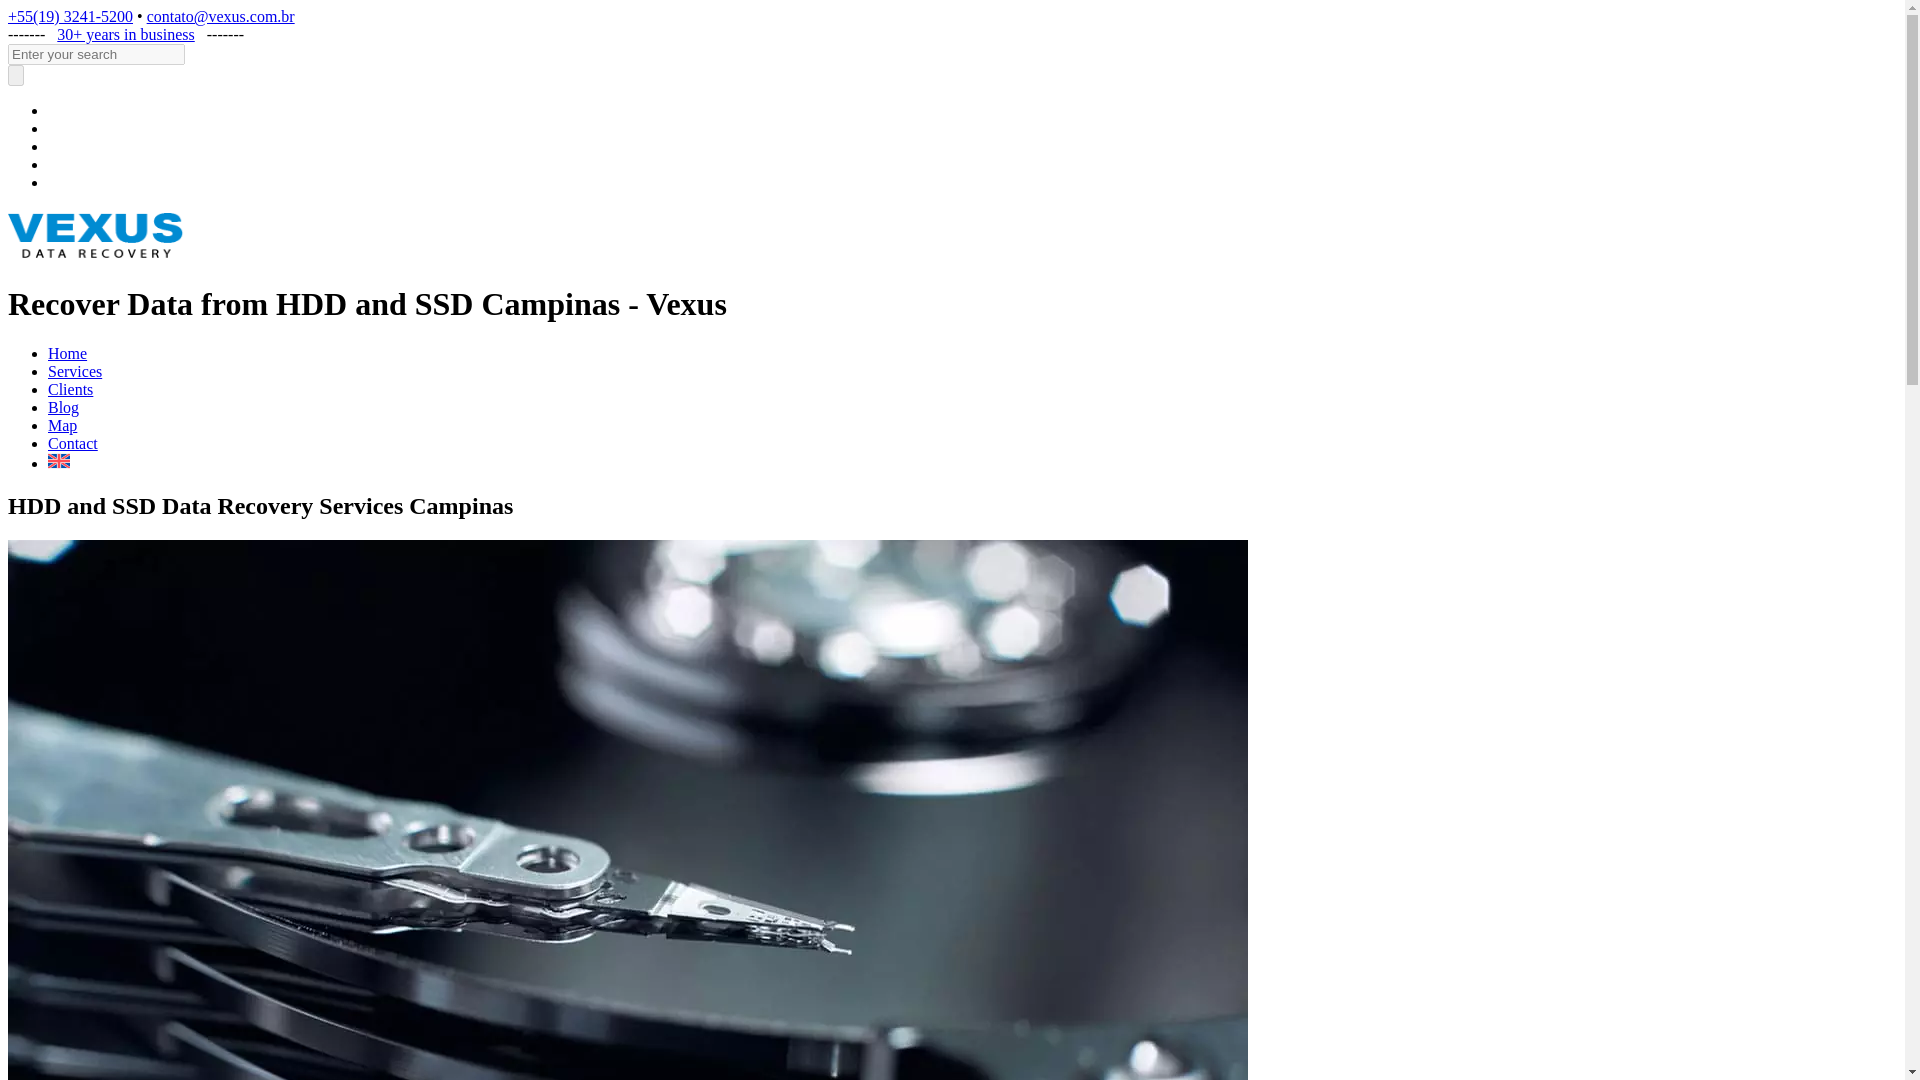 The height and width of the screenshot is (1080, 1920). Describe the element at coordinates (72, 444) in the screenshot. I see `Contact` at that location.